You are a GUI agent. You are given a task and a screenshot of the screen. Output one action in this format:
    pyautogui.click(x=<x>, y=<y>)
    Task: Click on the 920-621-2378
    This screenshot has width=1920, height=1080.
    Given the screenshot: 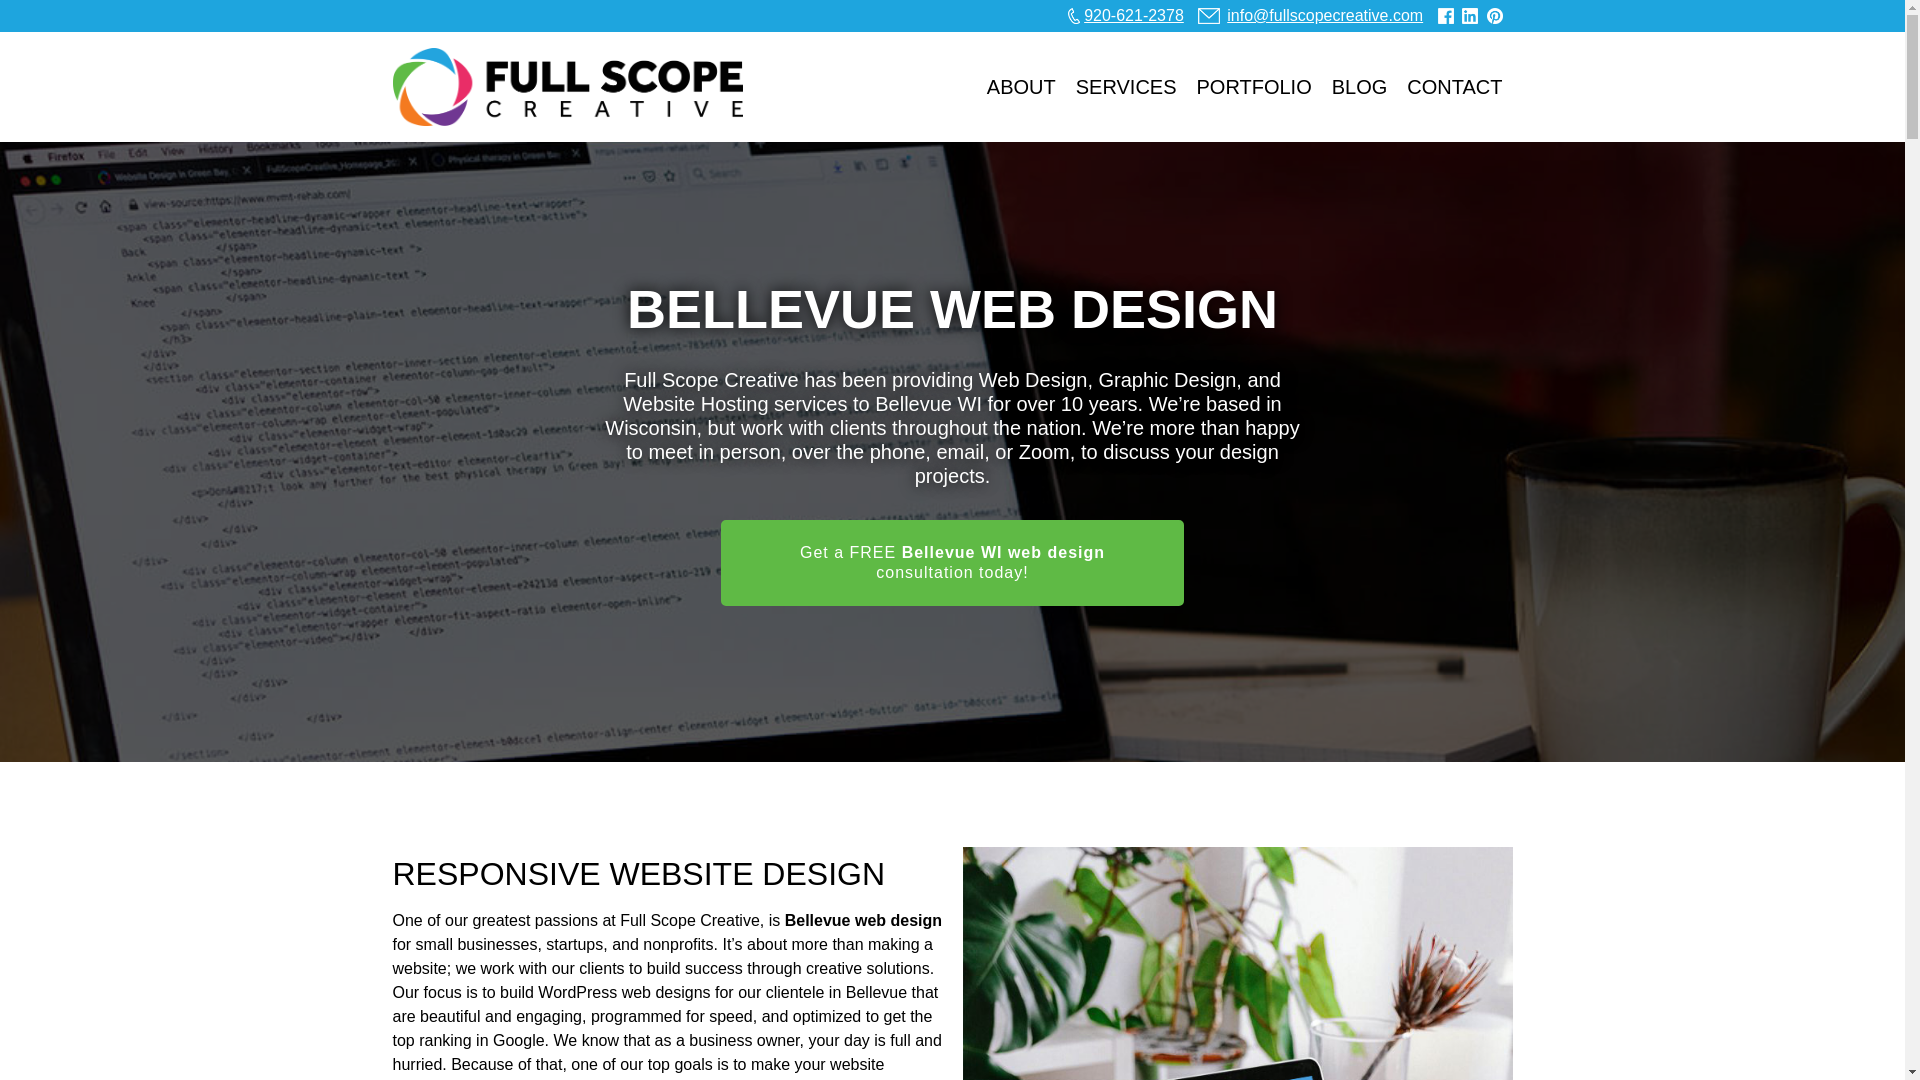 What is the action you would take?
    pyautogui.click(x=1126, y=16)
    